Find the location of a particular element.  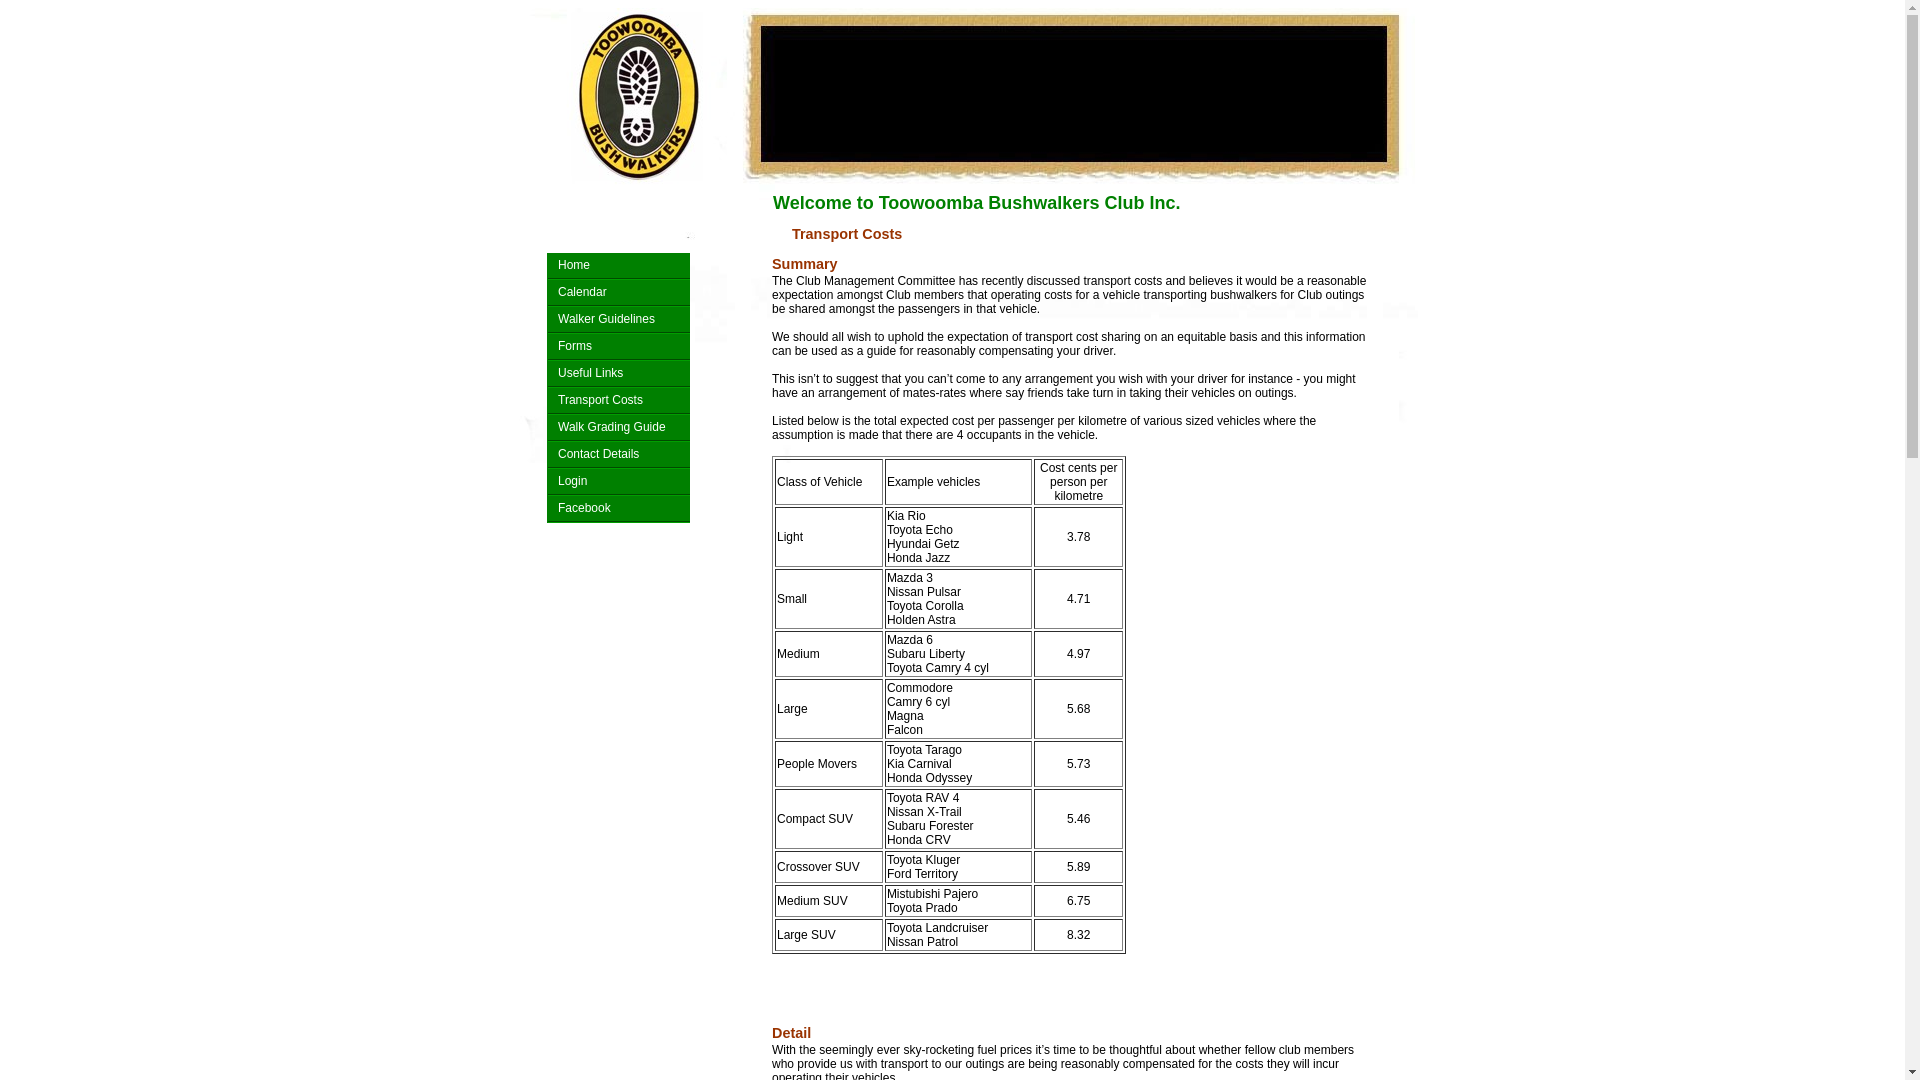

Facebook is located at coordinates (619, 510).